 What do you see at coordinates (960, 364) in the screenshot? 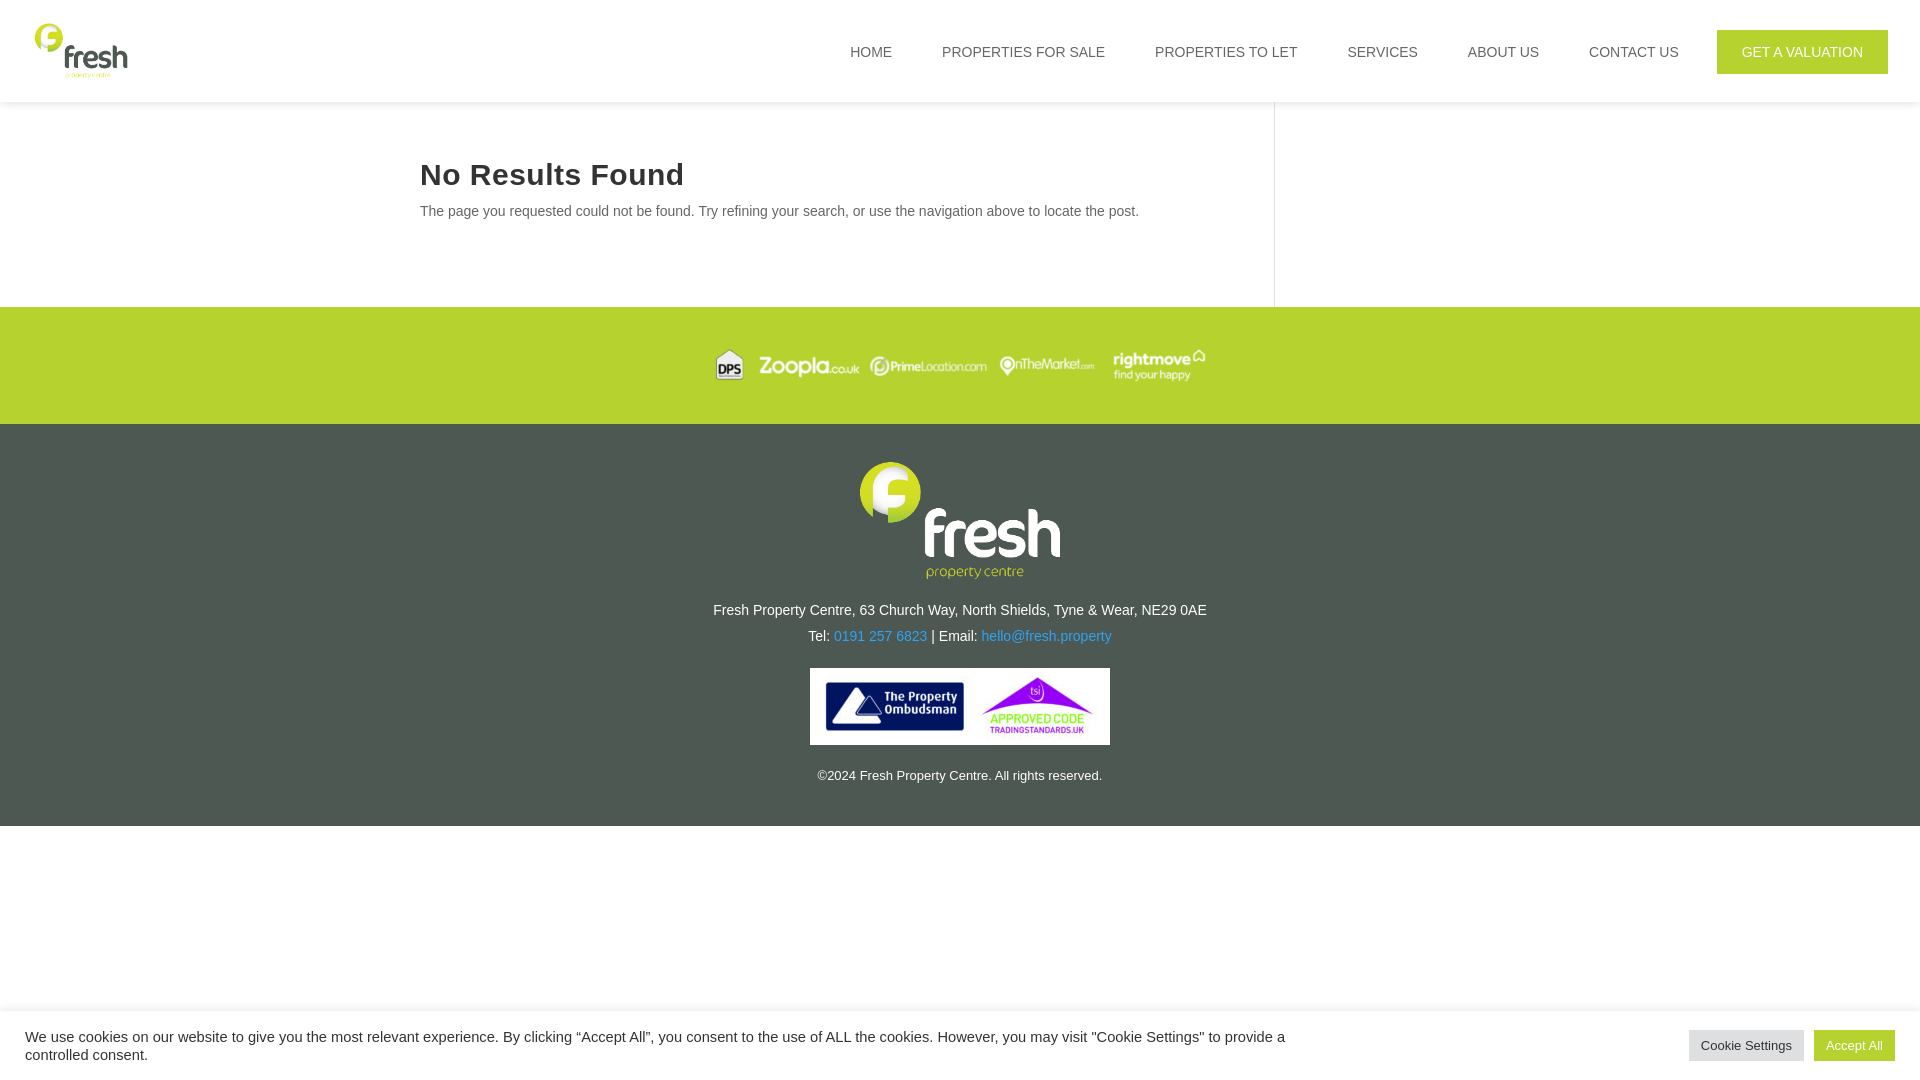
I see `portals` at bounding box center [960, 364].